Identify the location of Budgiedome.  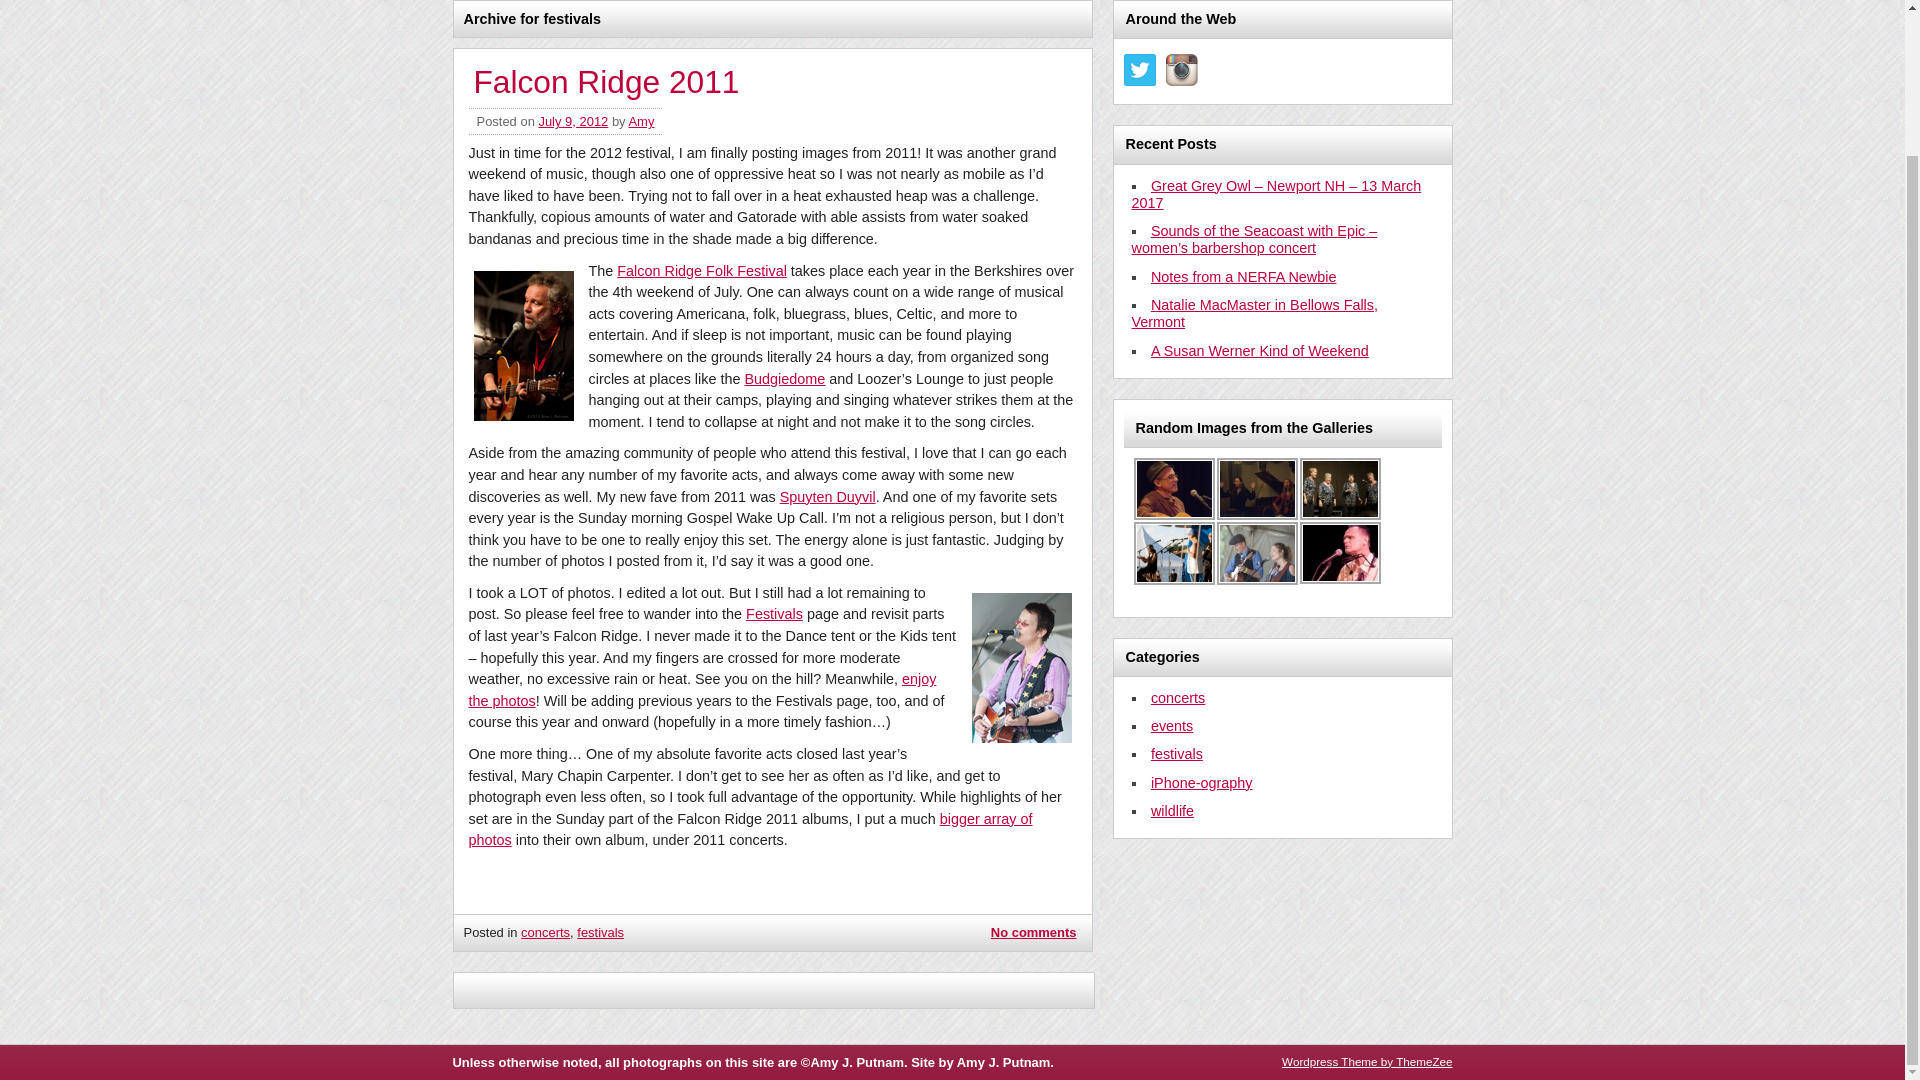
(784, 378).